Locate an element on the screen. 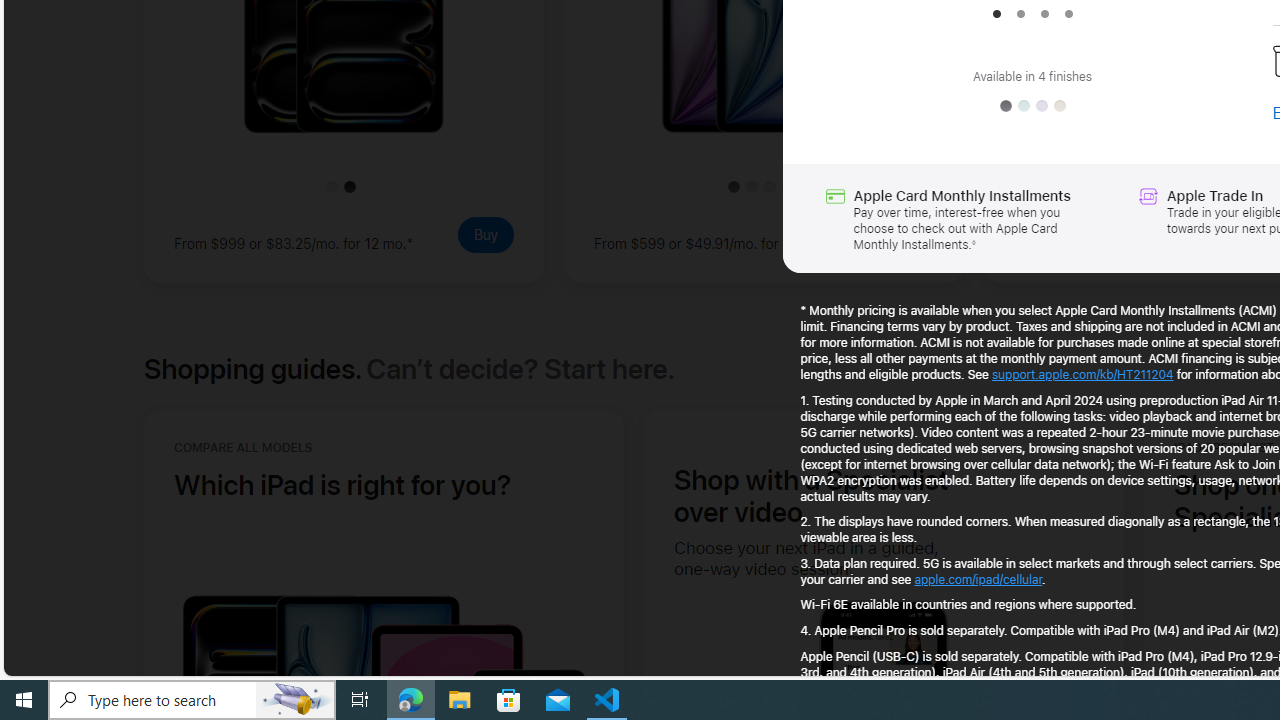 The width and height of the screenshot is (1280, 720). Space Gray is located at coordinates (1005, 106).